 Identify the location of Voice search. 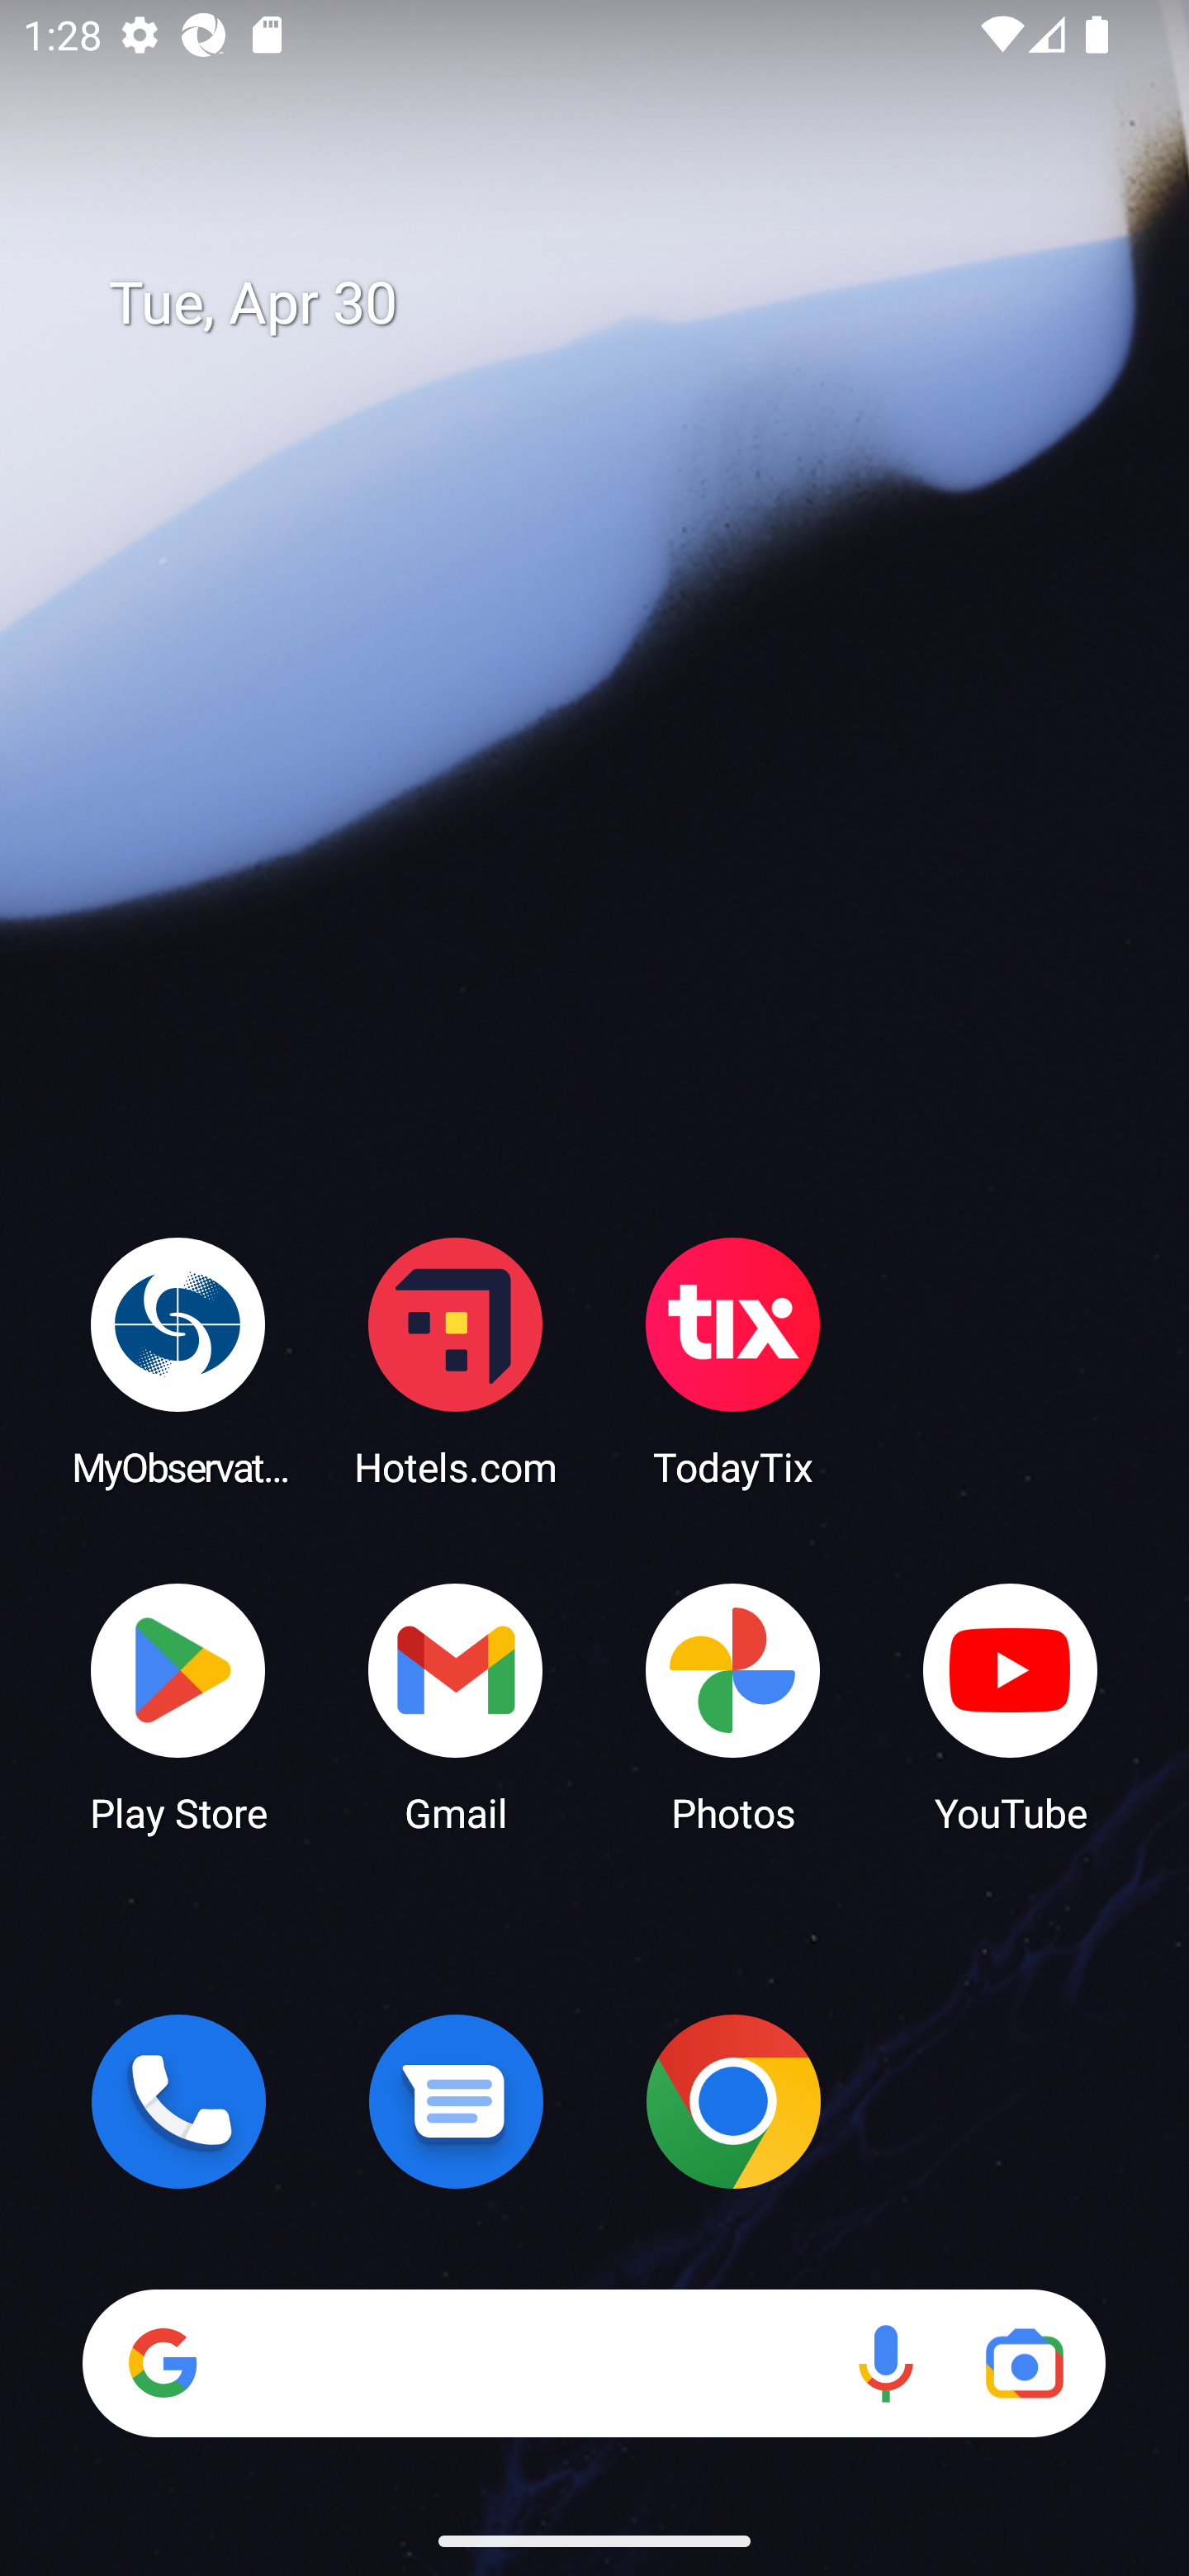
(885, 2363).